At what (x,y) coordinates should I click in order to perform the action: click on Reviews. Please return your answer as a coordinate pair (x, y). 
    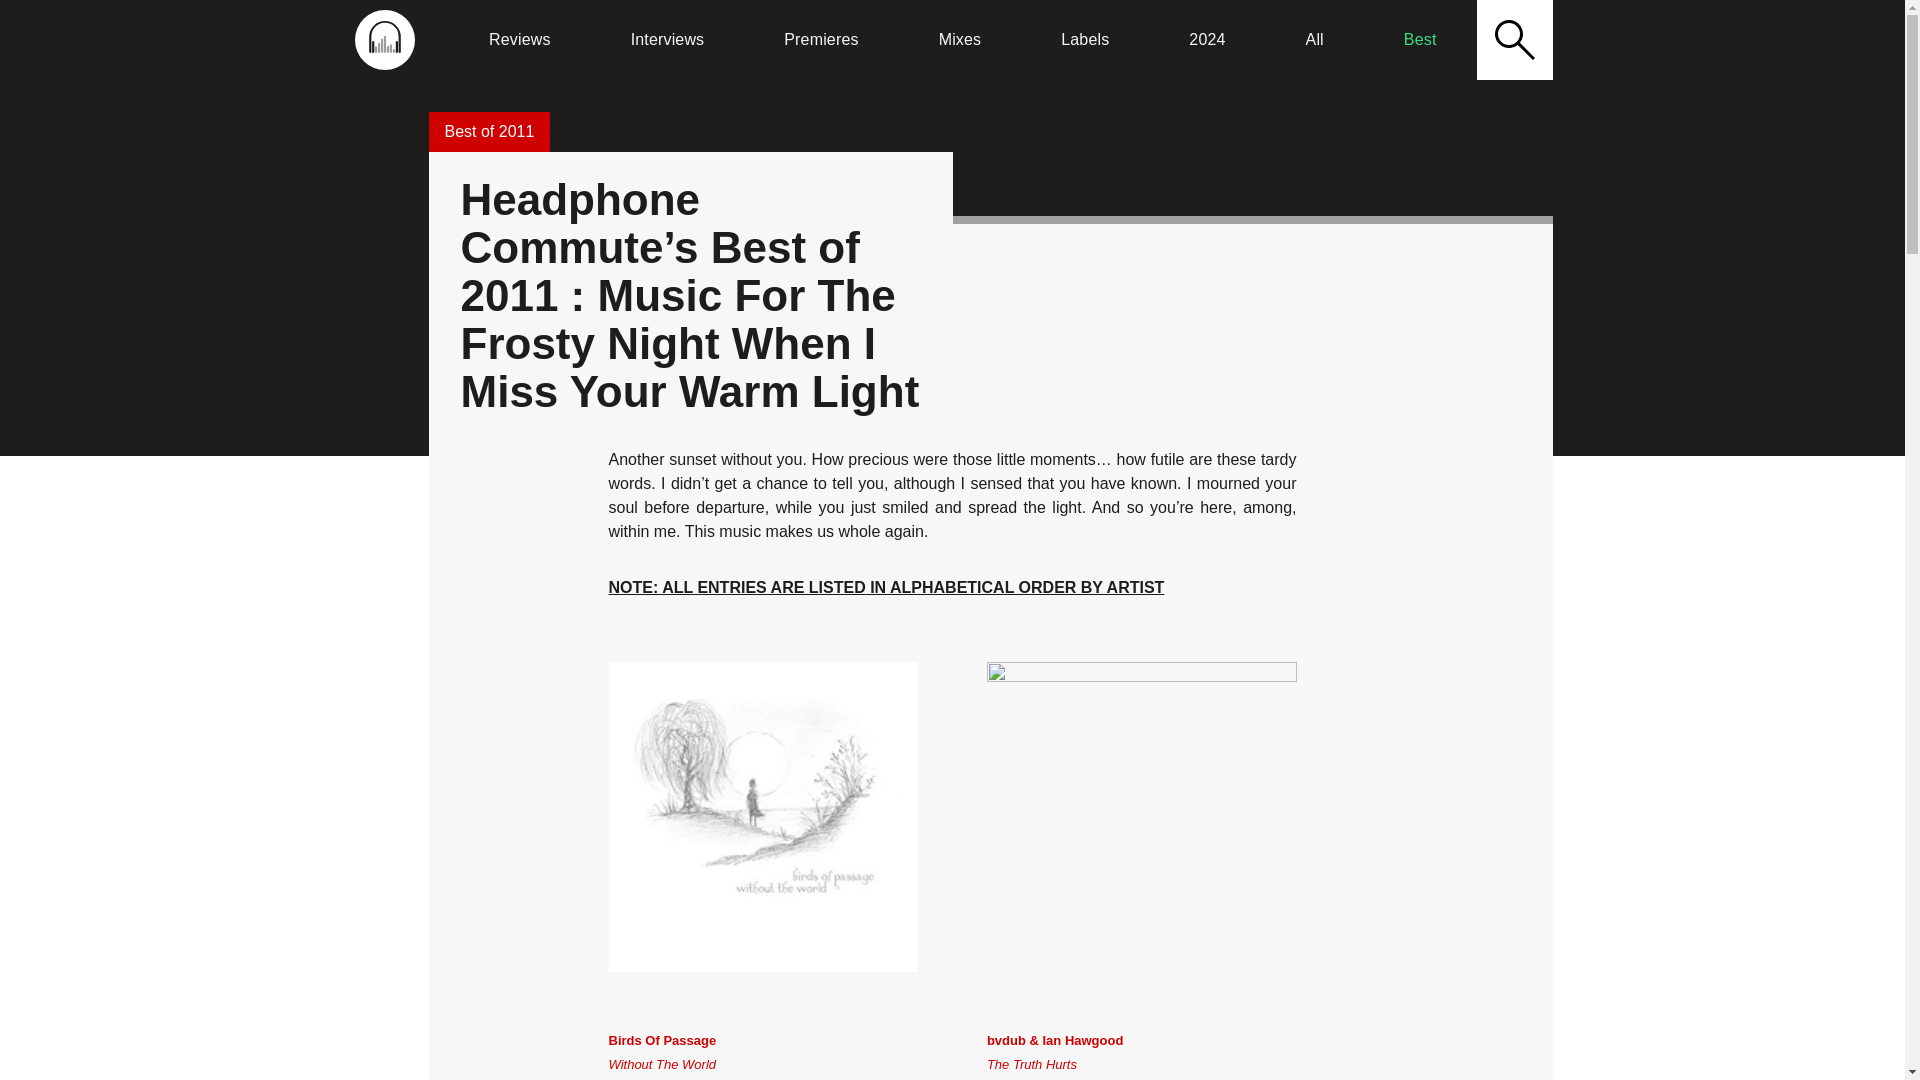
    Looking at the image, I should click on (384, 40).